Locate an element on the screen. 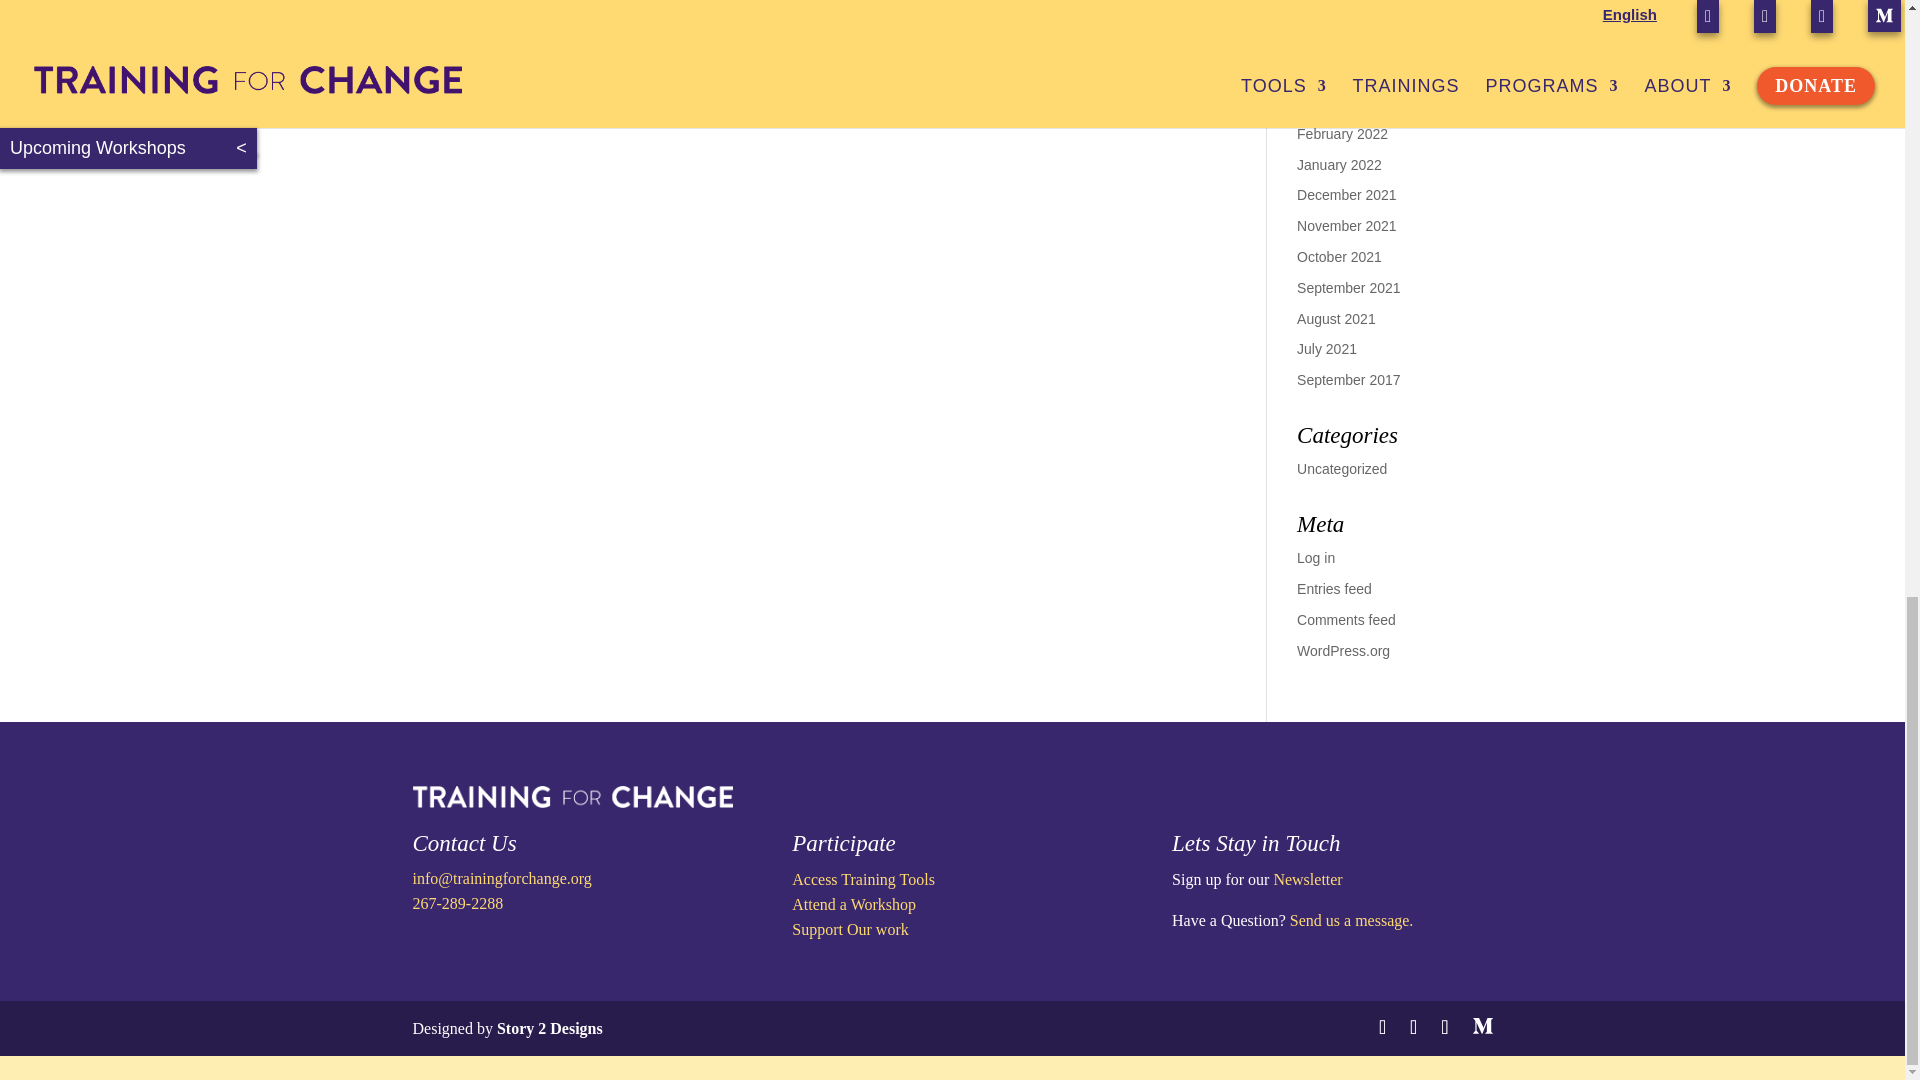  Story 2 Designs is located at coordinates (550, 1028).